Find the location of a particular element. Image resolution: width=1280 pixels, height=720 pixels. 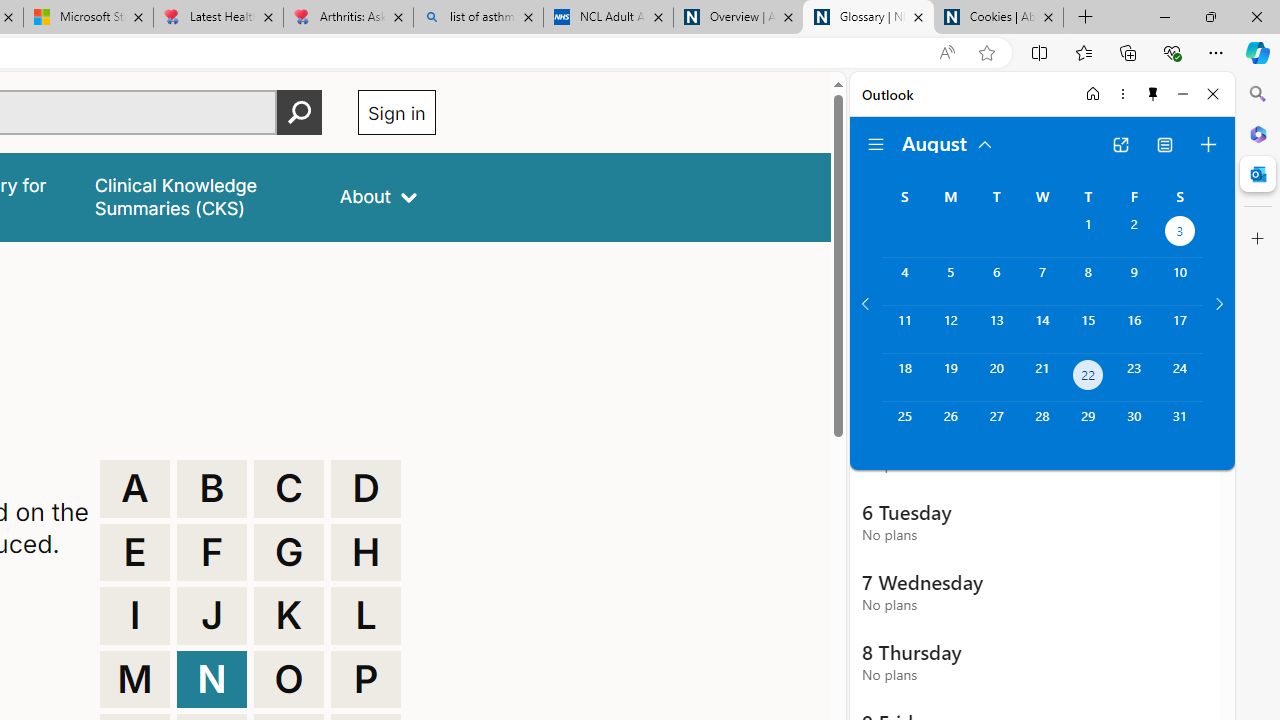

H is located at coordinates (366, 552).